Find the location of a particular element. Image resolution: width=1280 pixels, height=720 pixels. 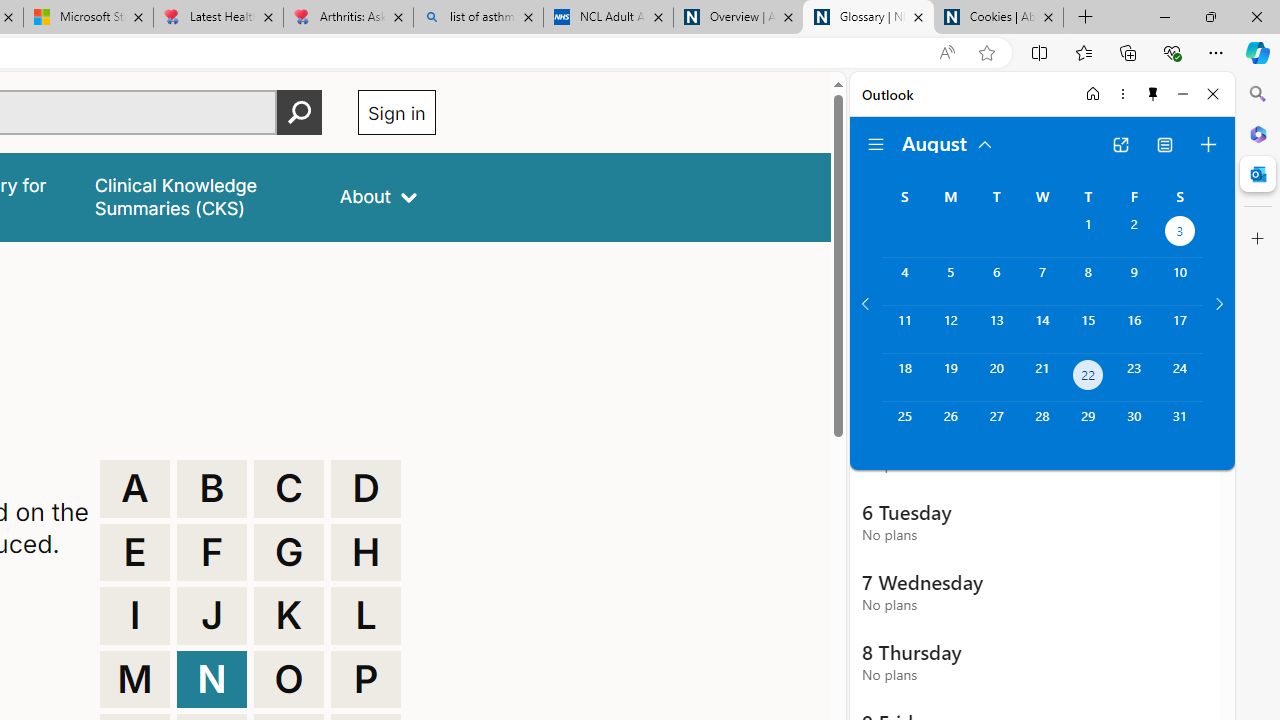

H is located at coordinates (366, 552).